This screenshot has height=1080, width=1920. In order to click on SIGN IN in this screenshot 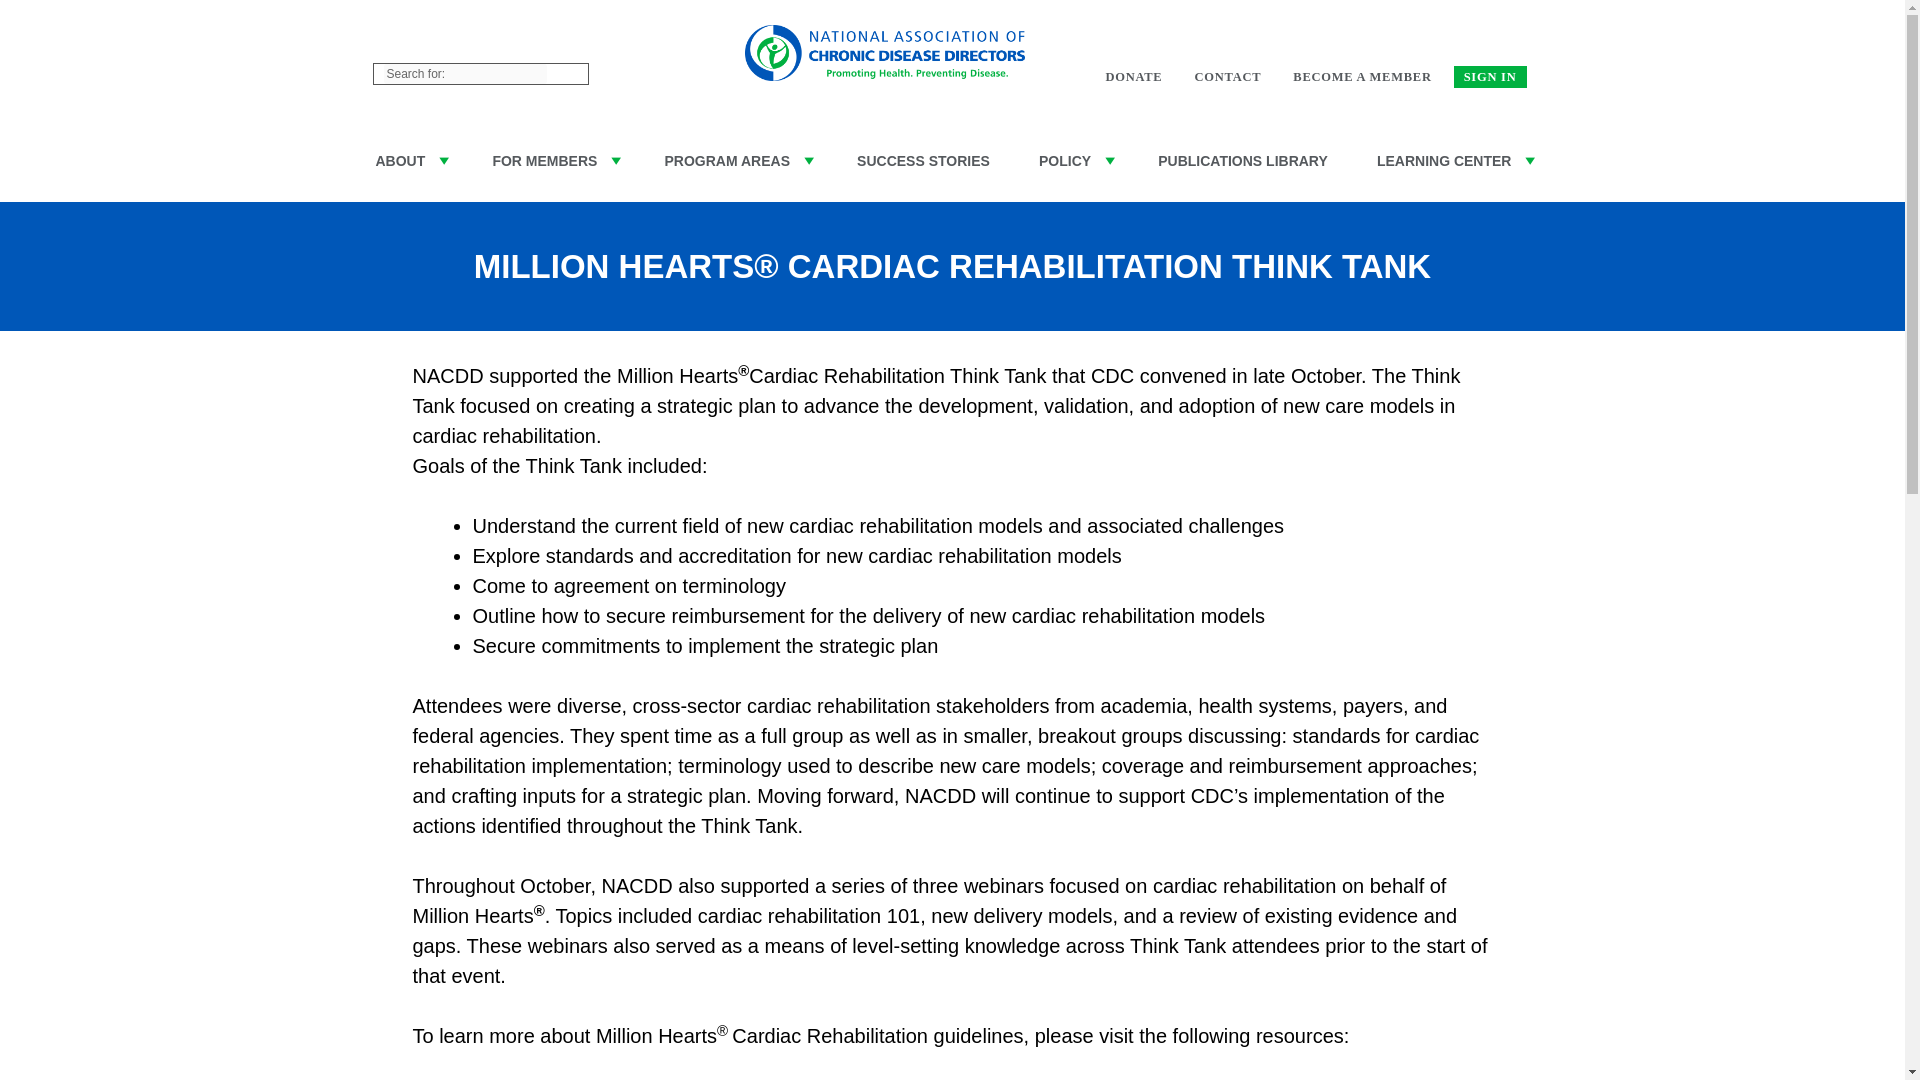, I will do `click(1490, 76)`.